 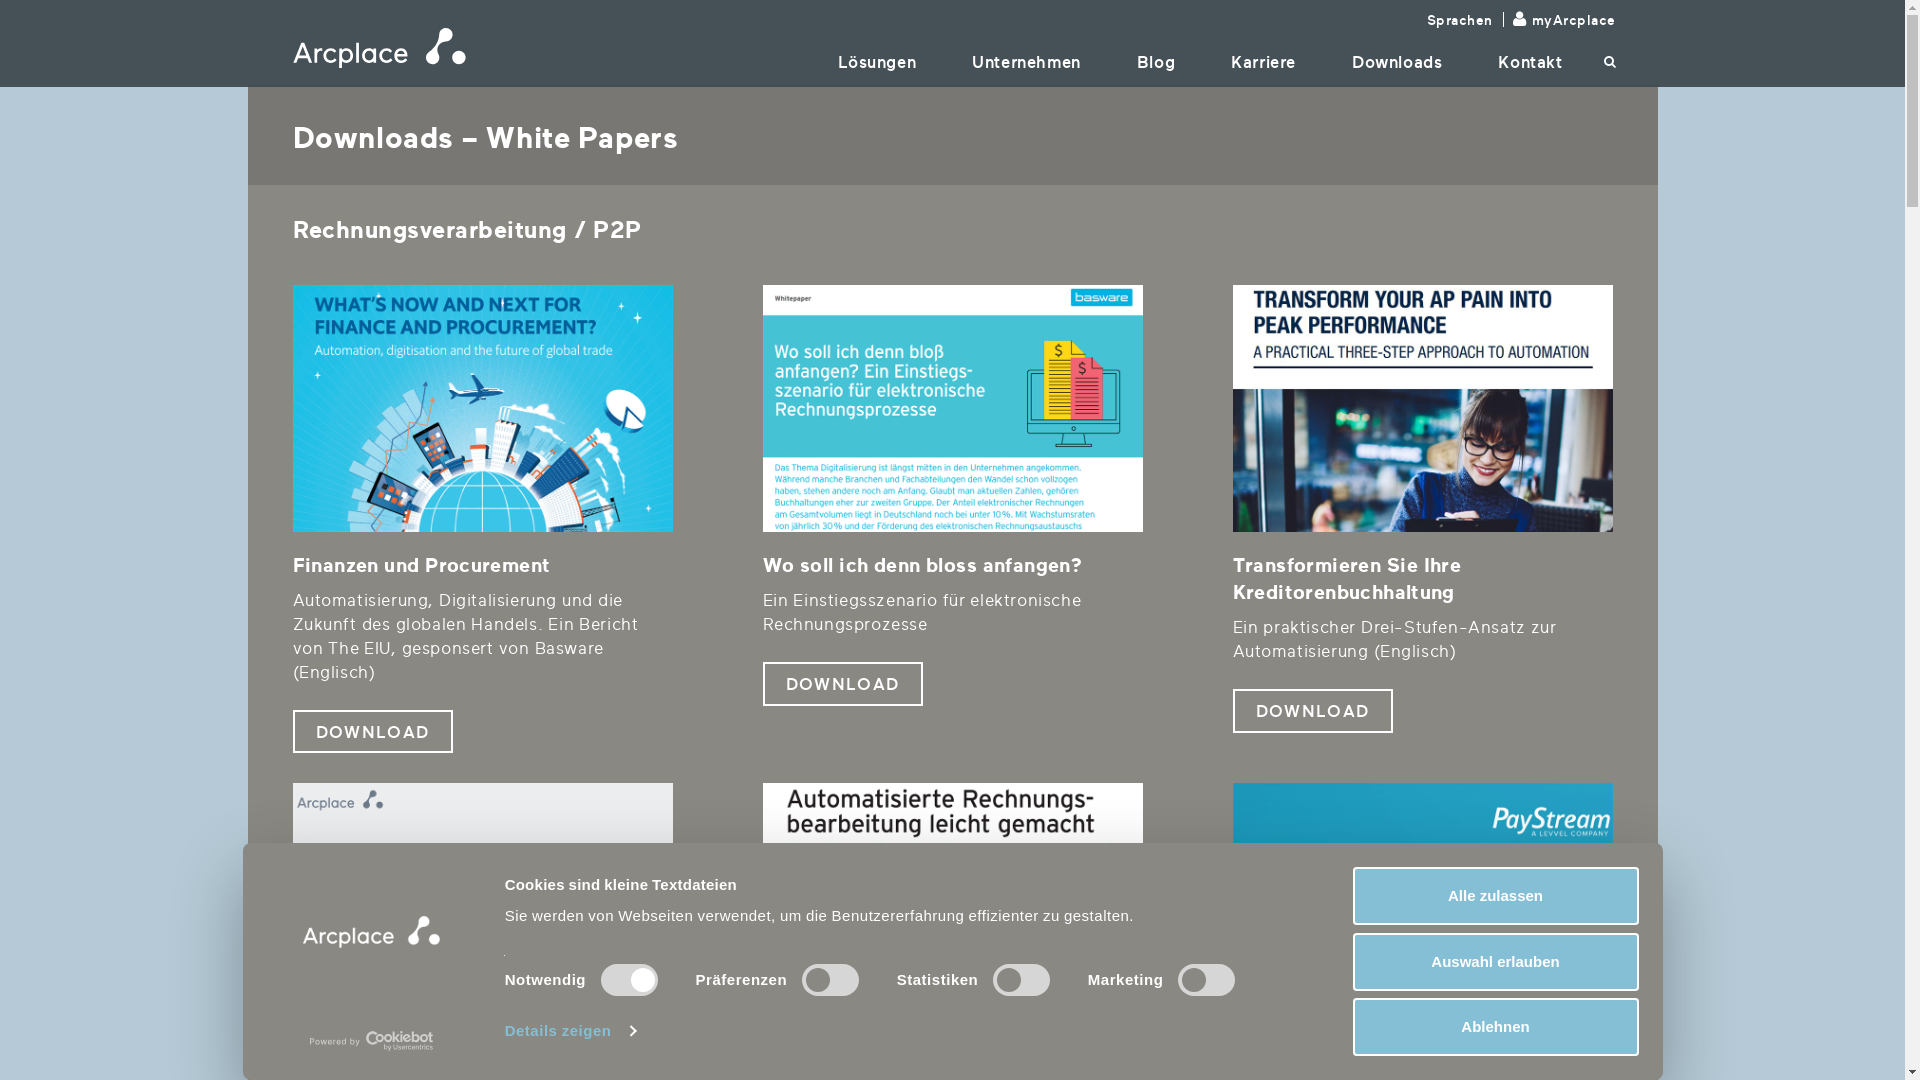 What do you see at coordinates (952, 408) in the screenshot?
I see `Rechnungsverarbeitung / P2P` at bounding box center [952, 408].